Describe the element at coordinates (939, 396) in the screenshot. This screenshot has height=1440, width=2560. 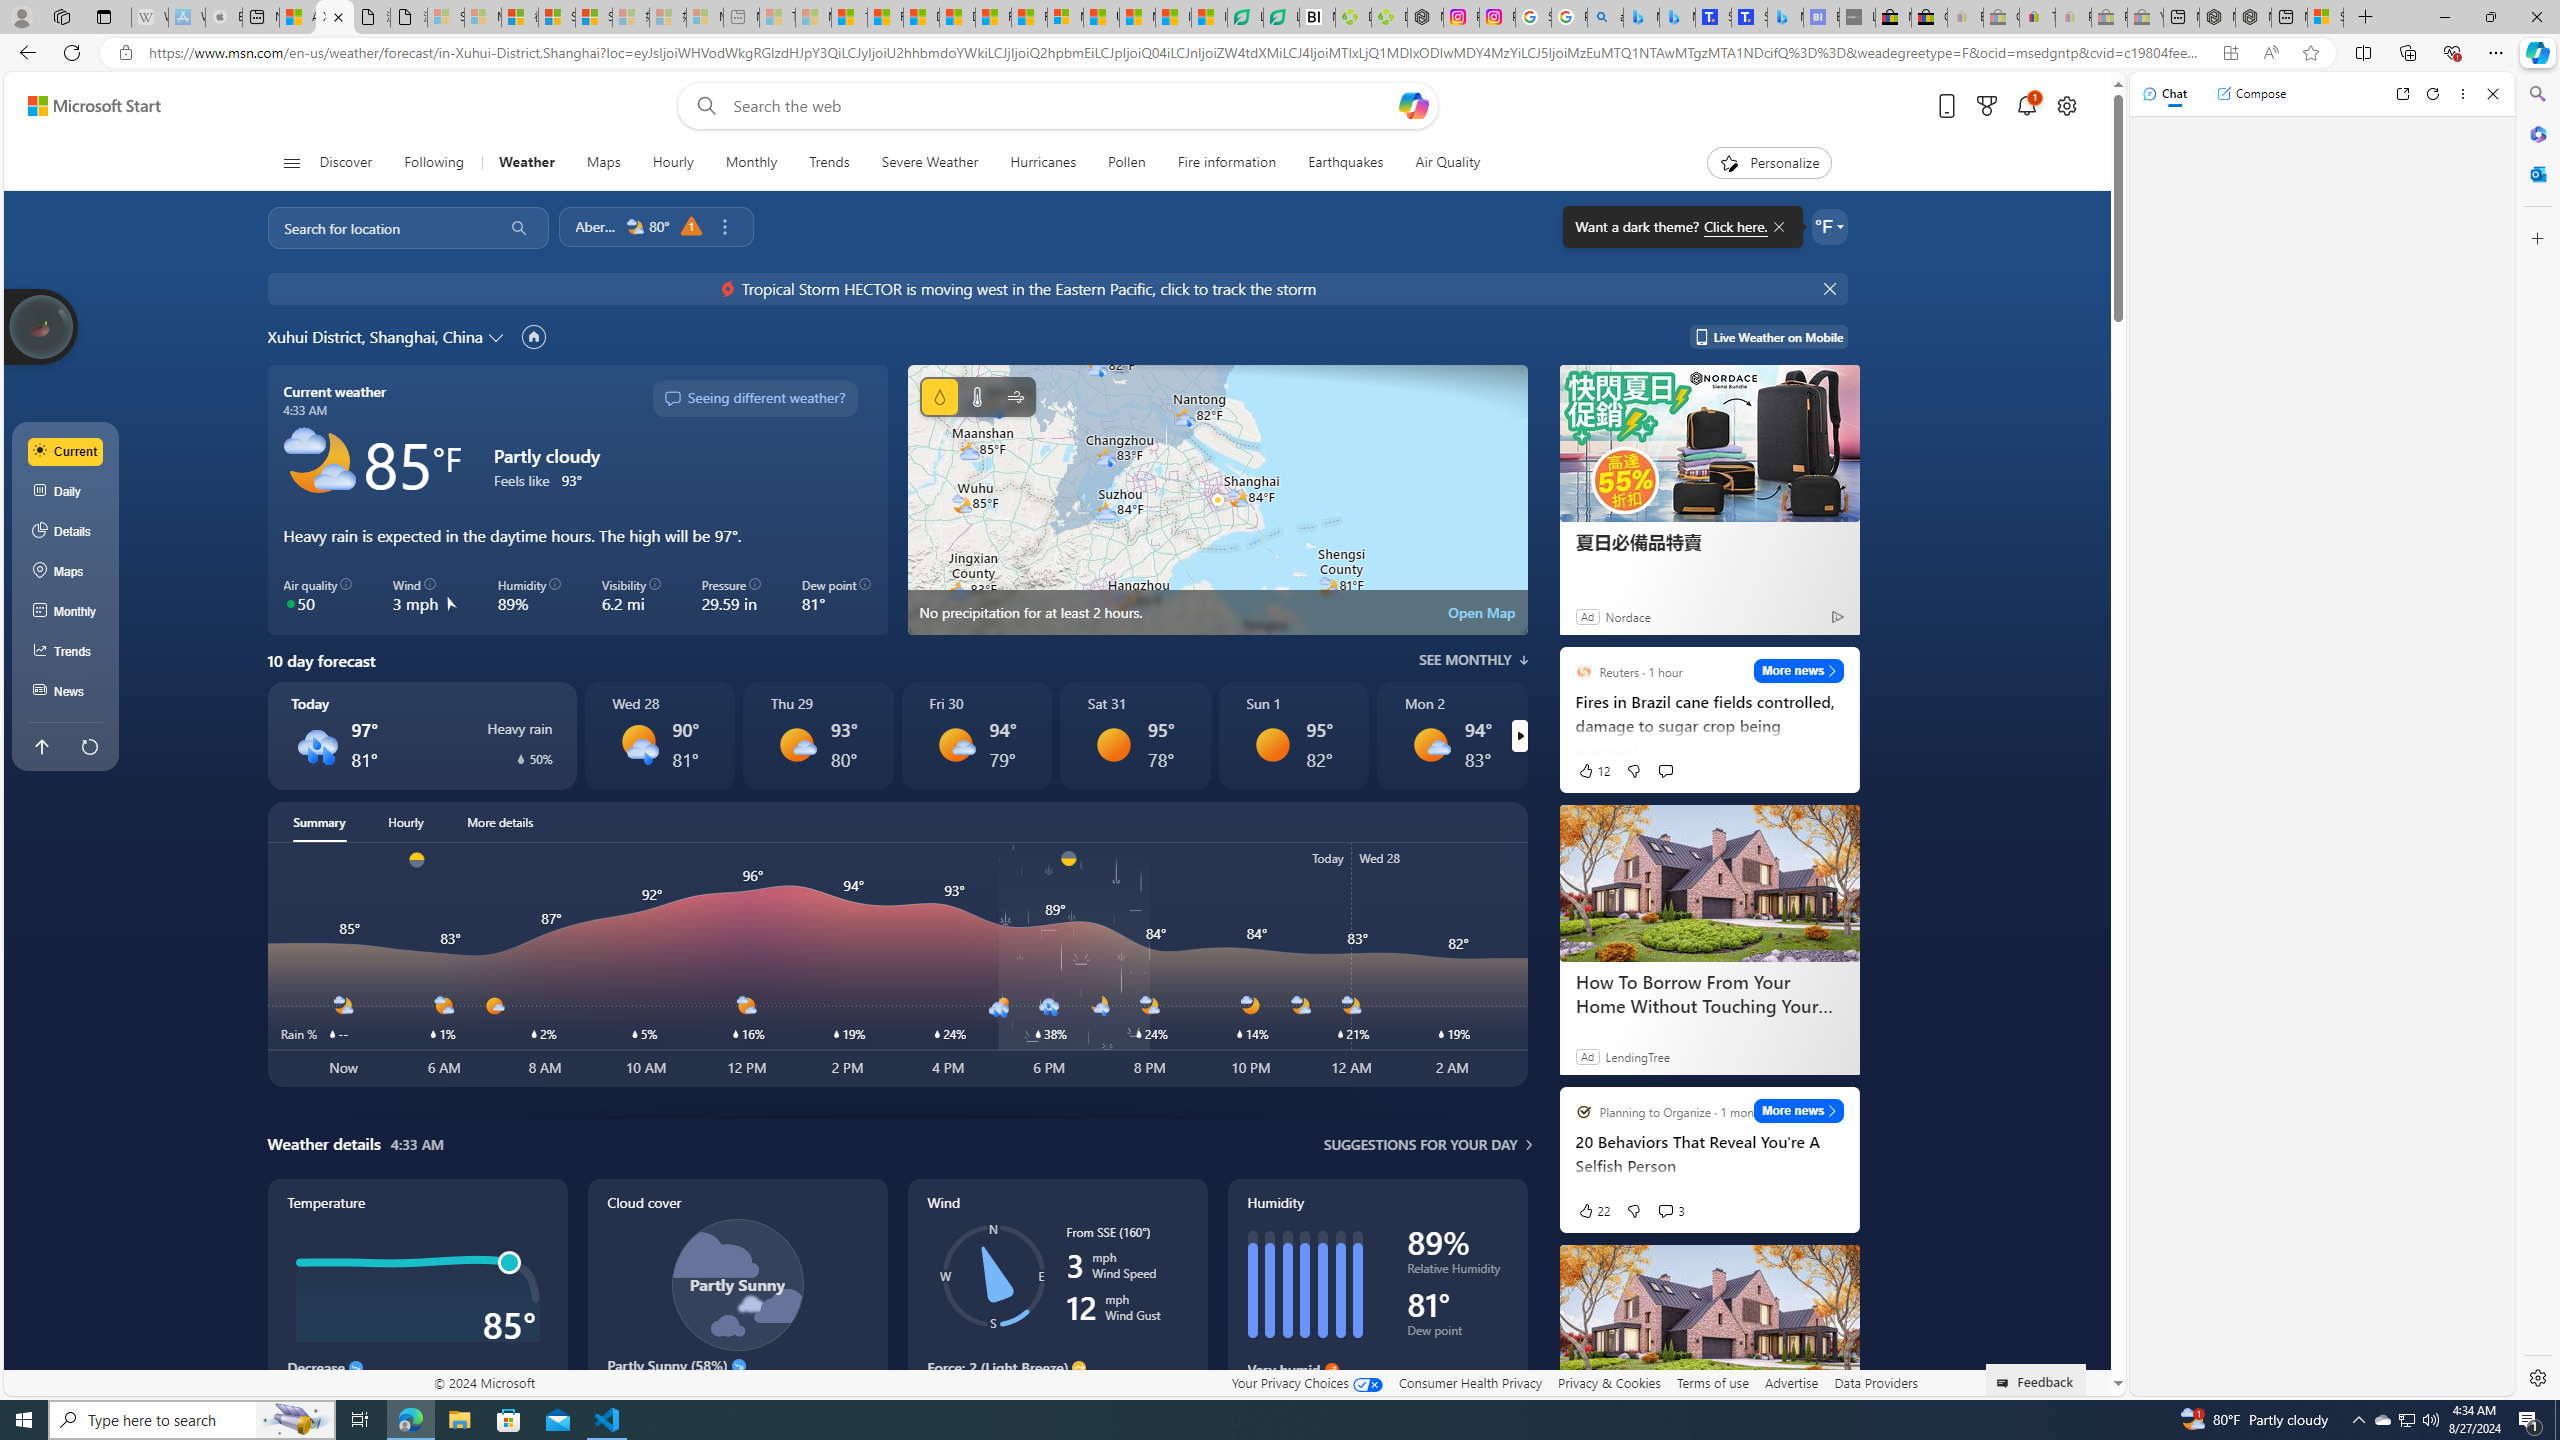
I see `Precipitation` at that location.